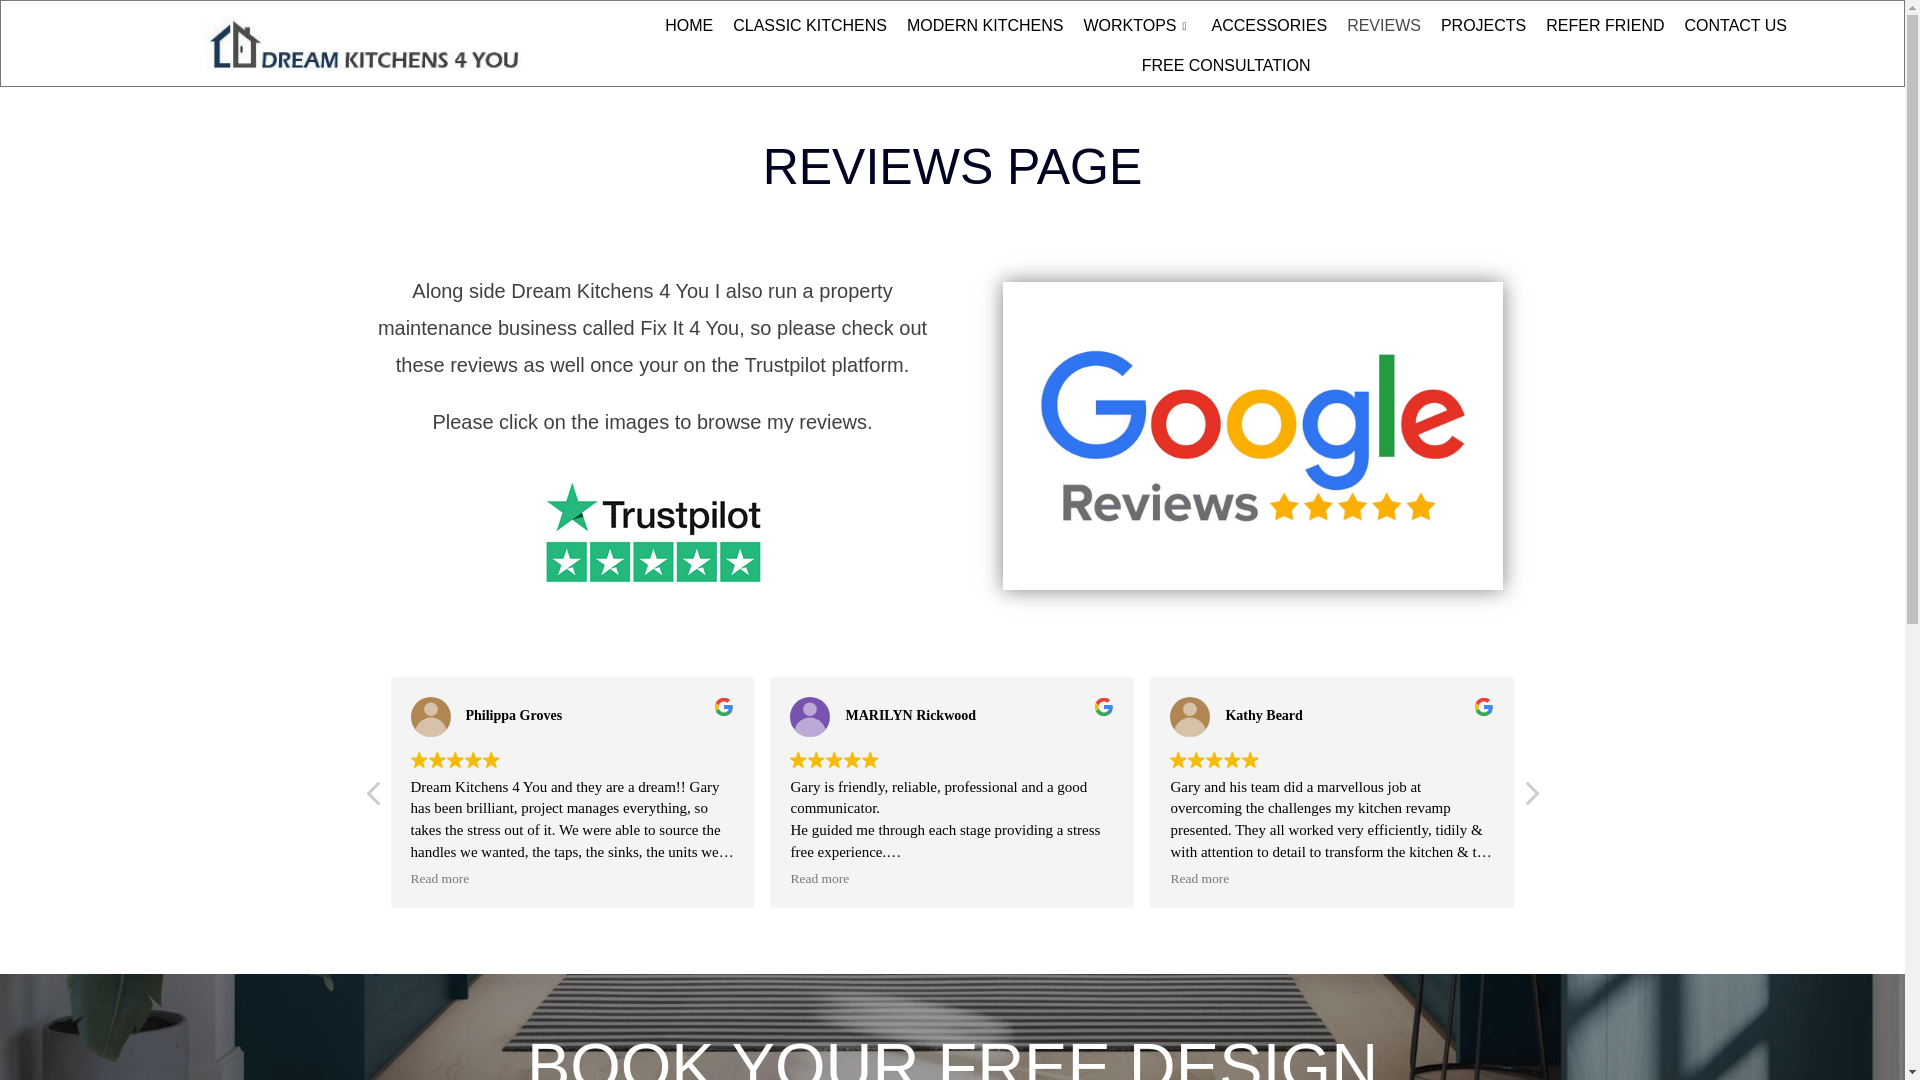 The width and height of the screenshot is (1920, 1080). I want to click on WORKTOPS, so click(1137, 26).